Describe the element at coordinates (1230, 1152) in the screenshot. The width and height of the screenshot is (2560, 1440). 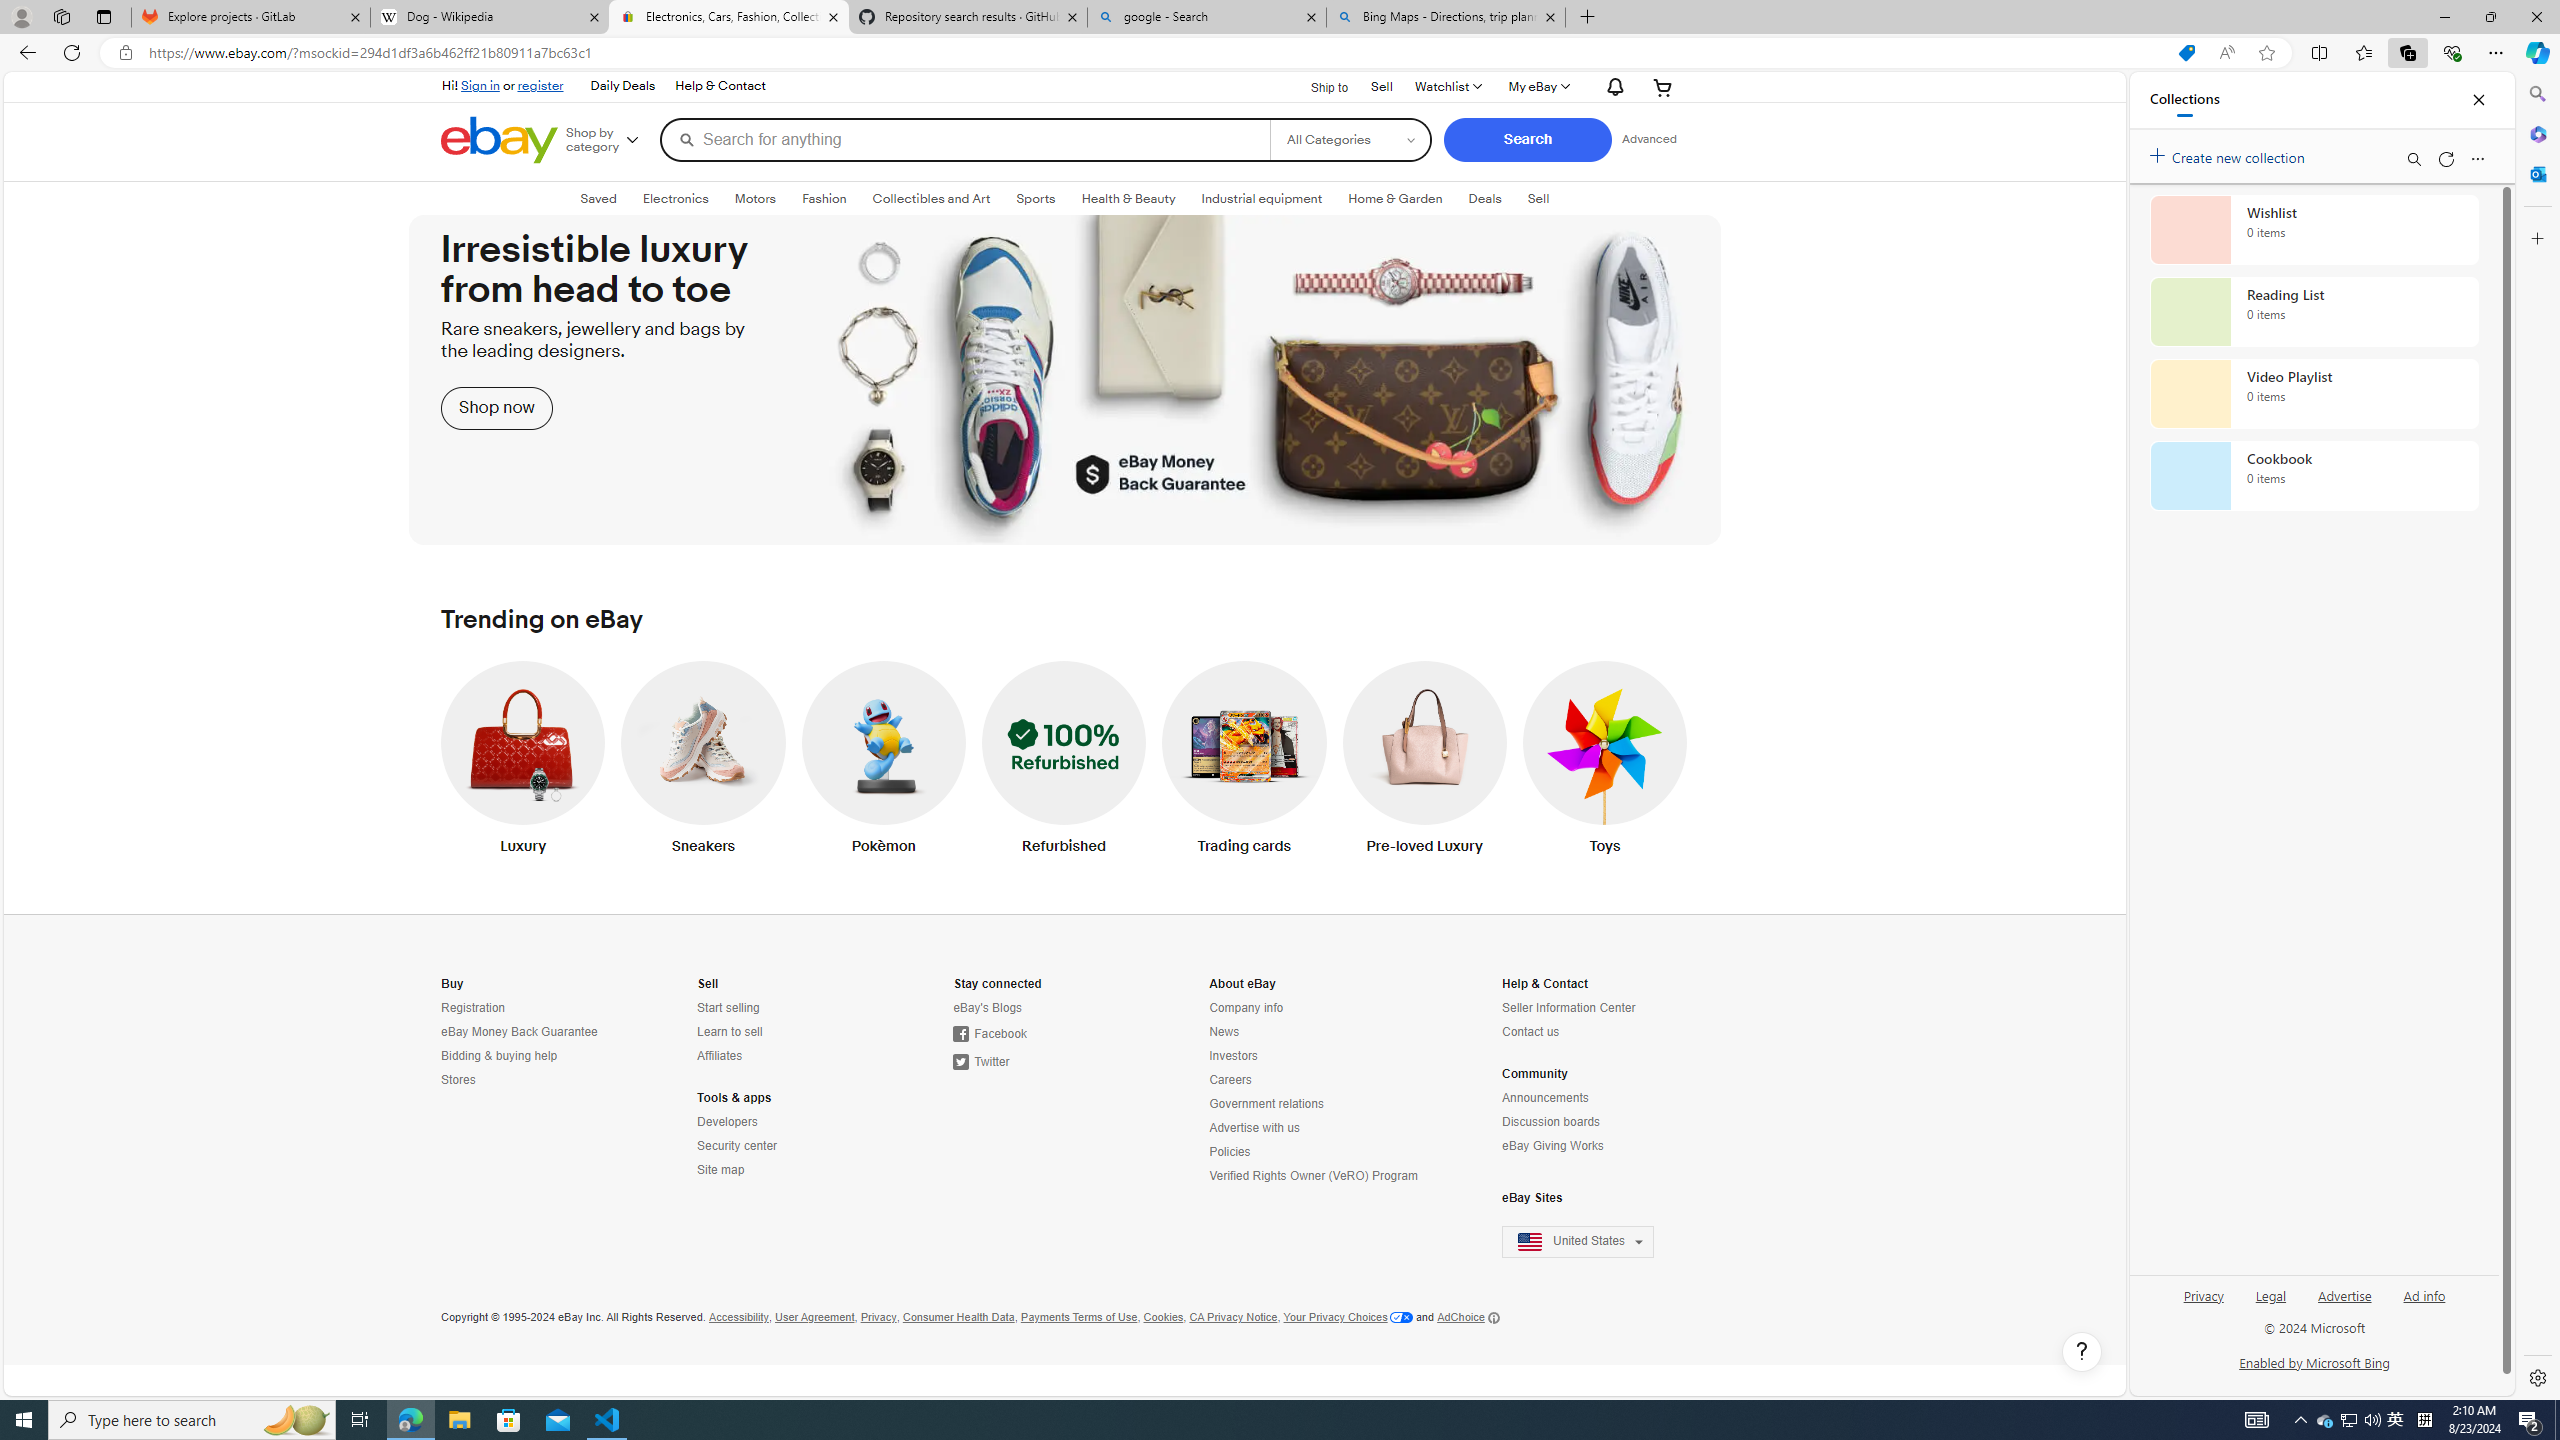
I see `Policies` at that location.